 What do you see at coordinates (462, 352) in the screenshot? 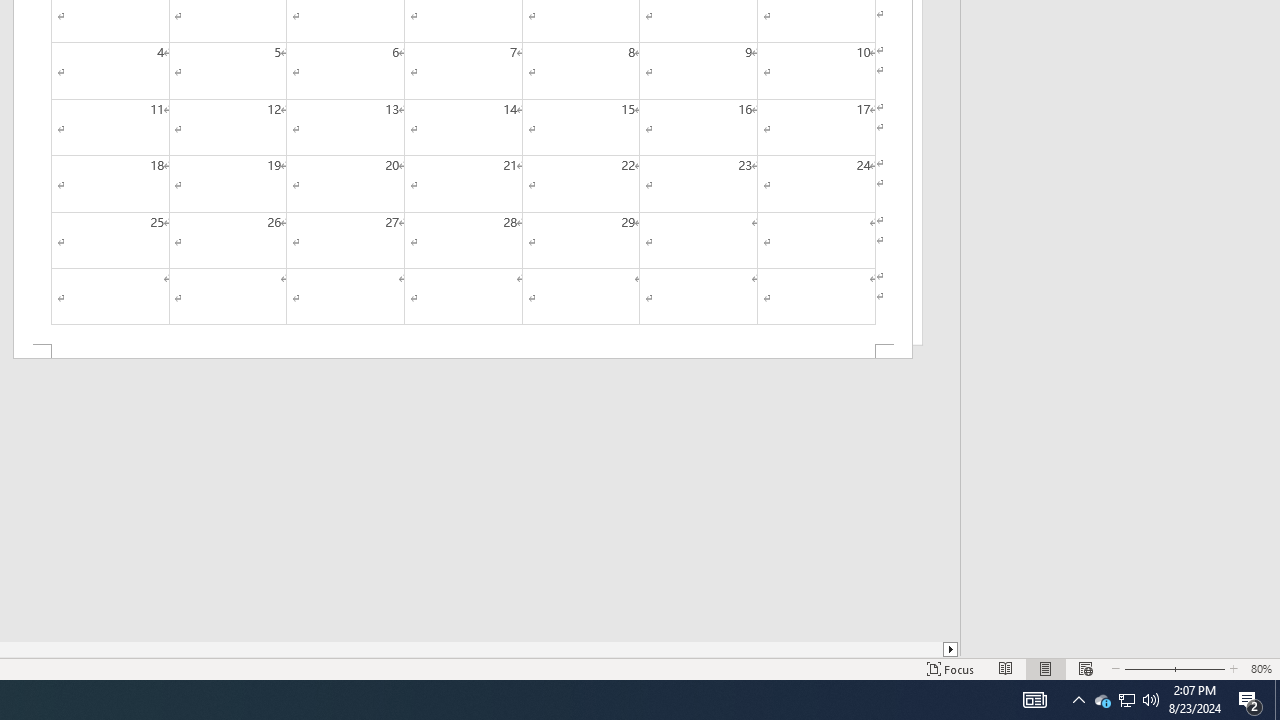
I see `Footer -Section 2-` at bounding box center [462, 352].